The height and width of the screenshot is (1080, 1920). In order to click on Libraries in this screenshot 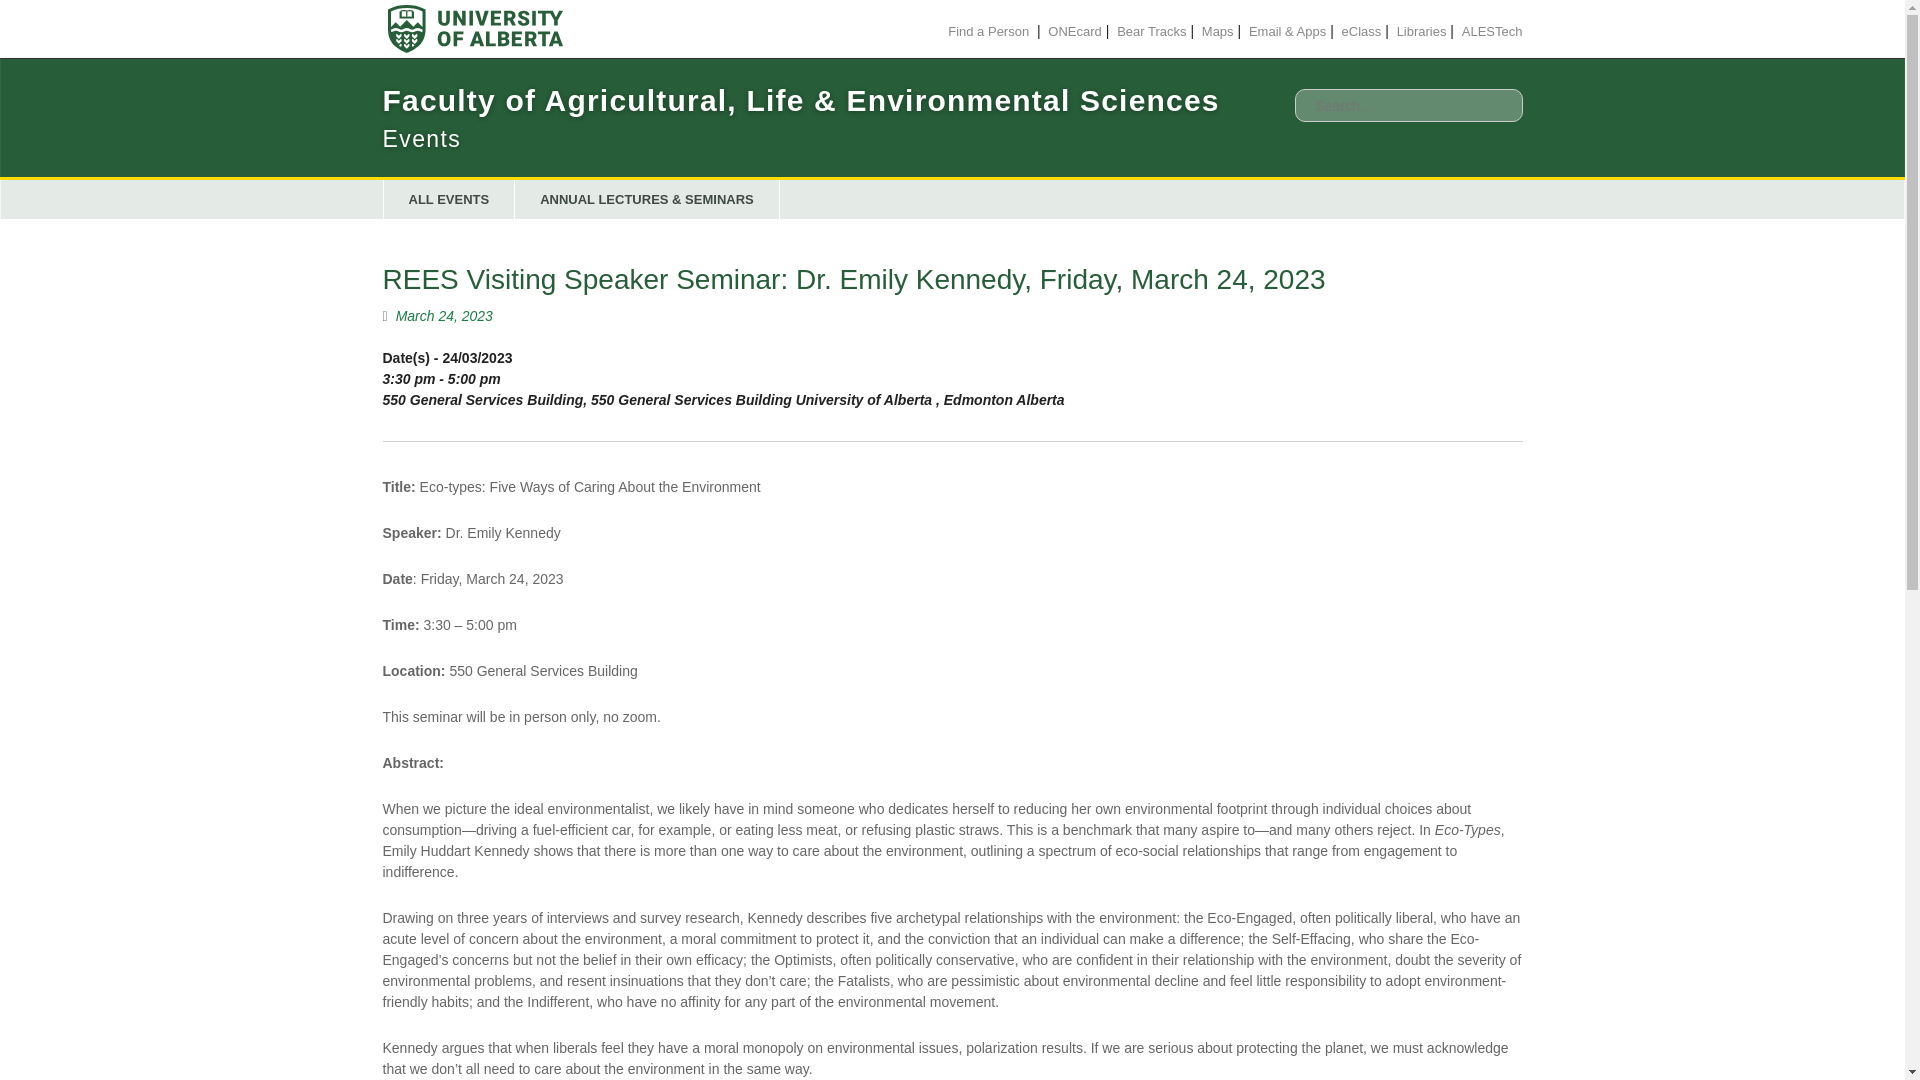, I will do `click(1422, 30)`.